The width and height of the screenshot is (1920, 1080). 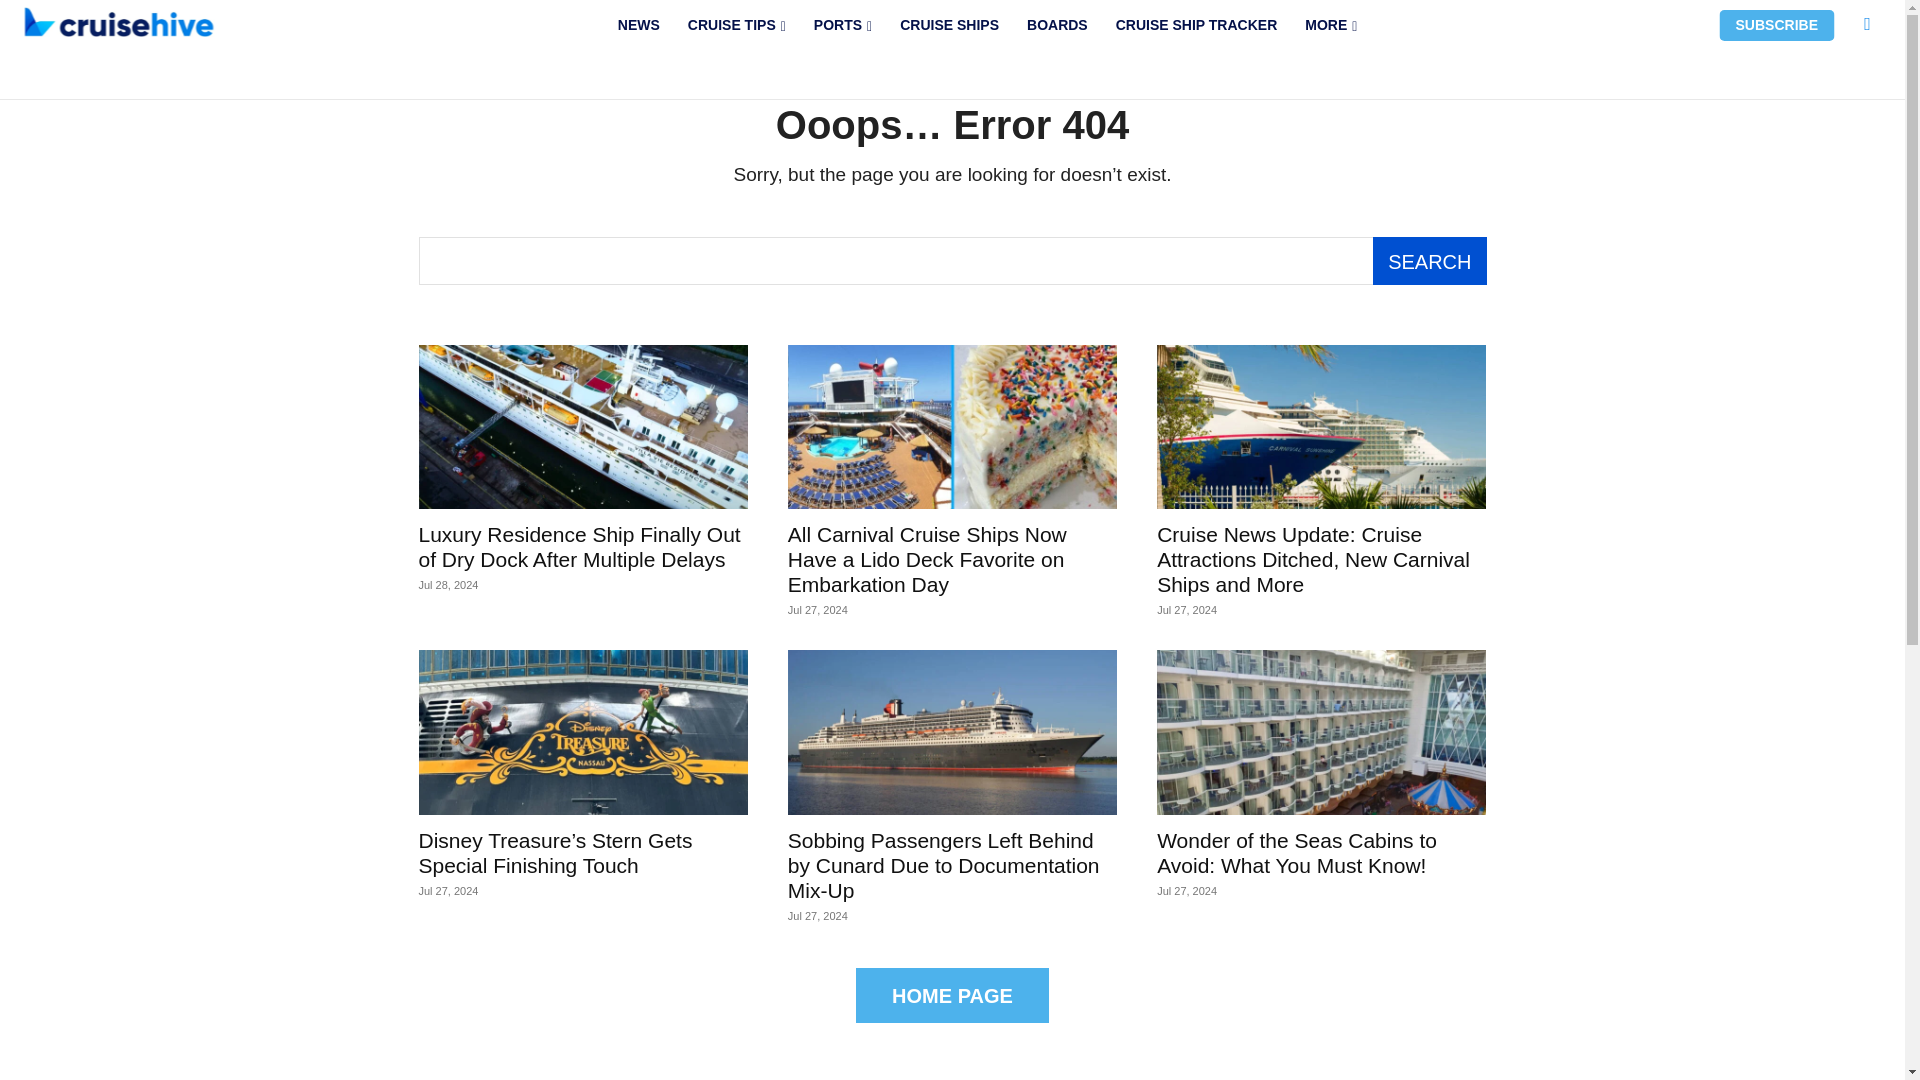 I want to click on Wonder of the Seas Cabins to Avoid: What You Must Know!, so click(x=1296, y=852).